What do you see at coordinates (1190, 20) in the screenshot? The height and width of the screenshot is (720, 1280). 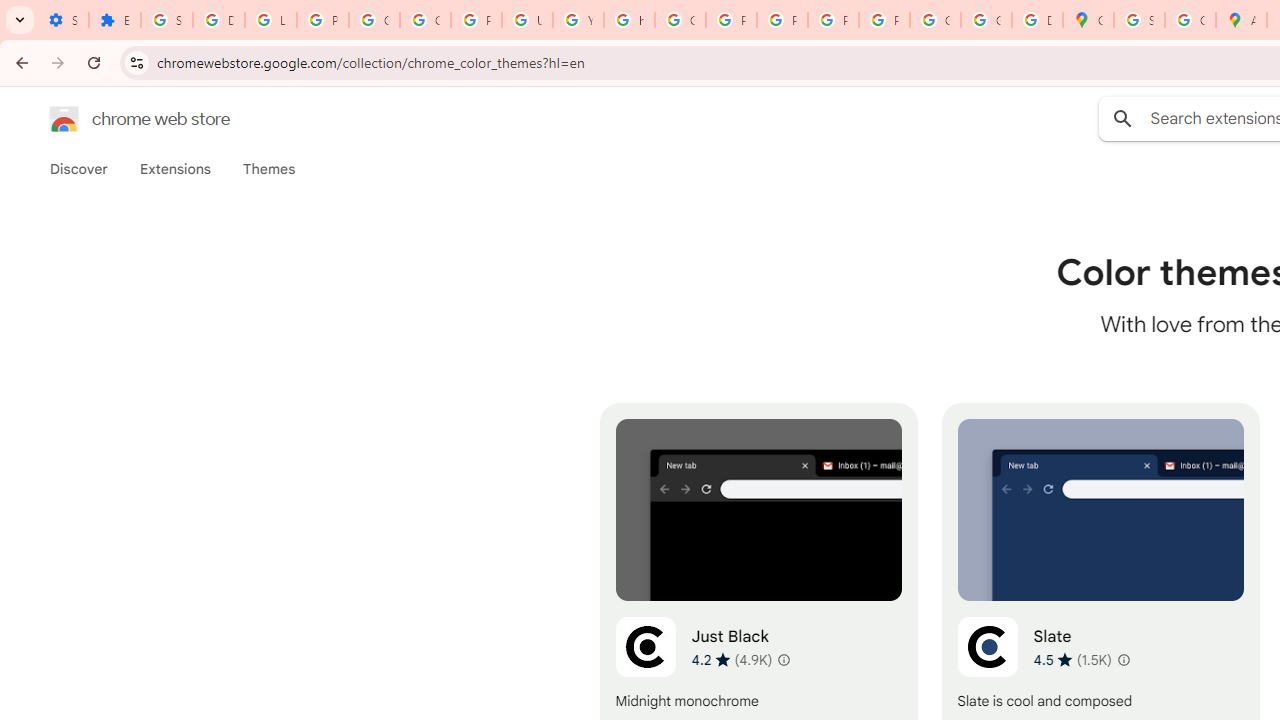 I see `Create your Google Account` at bounding box center [1190, 20].